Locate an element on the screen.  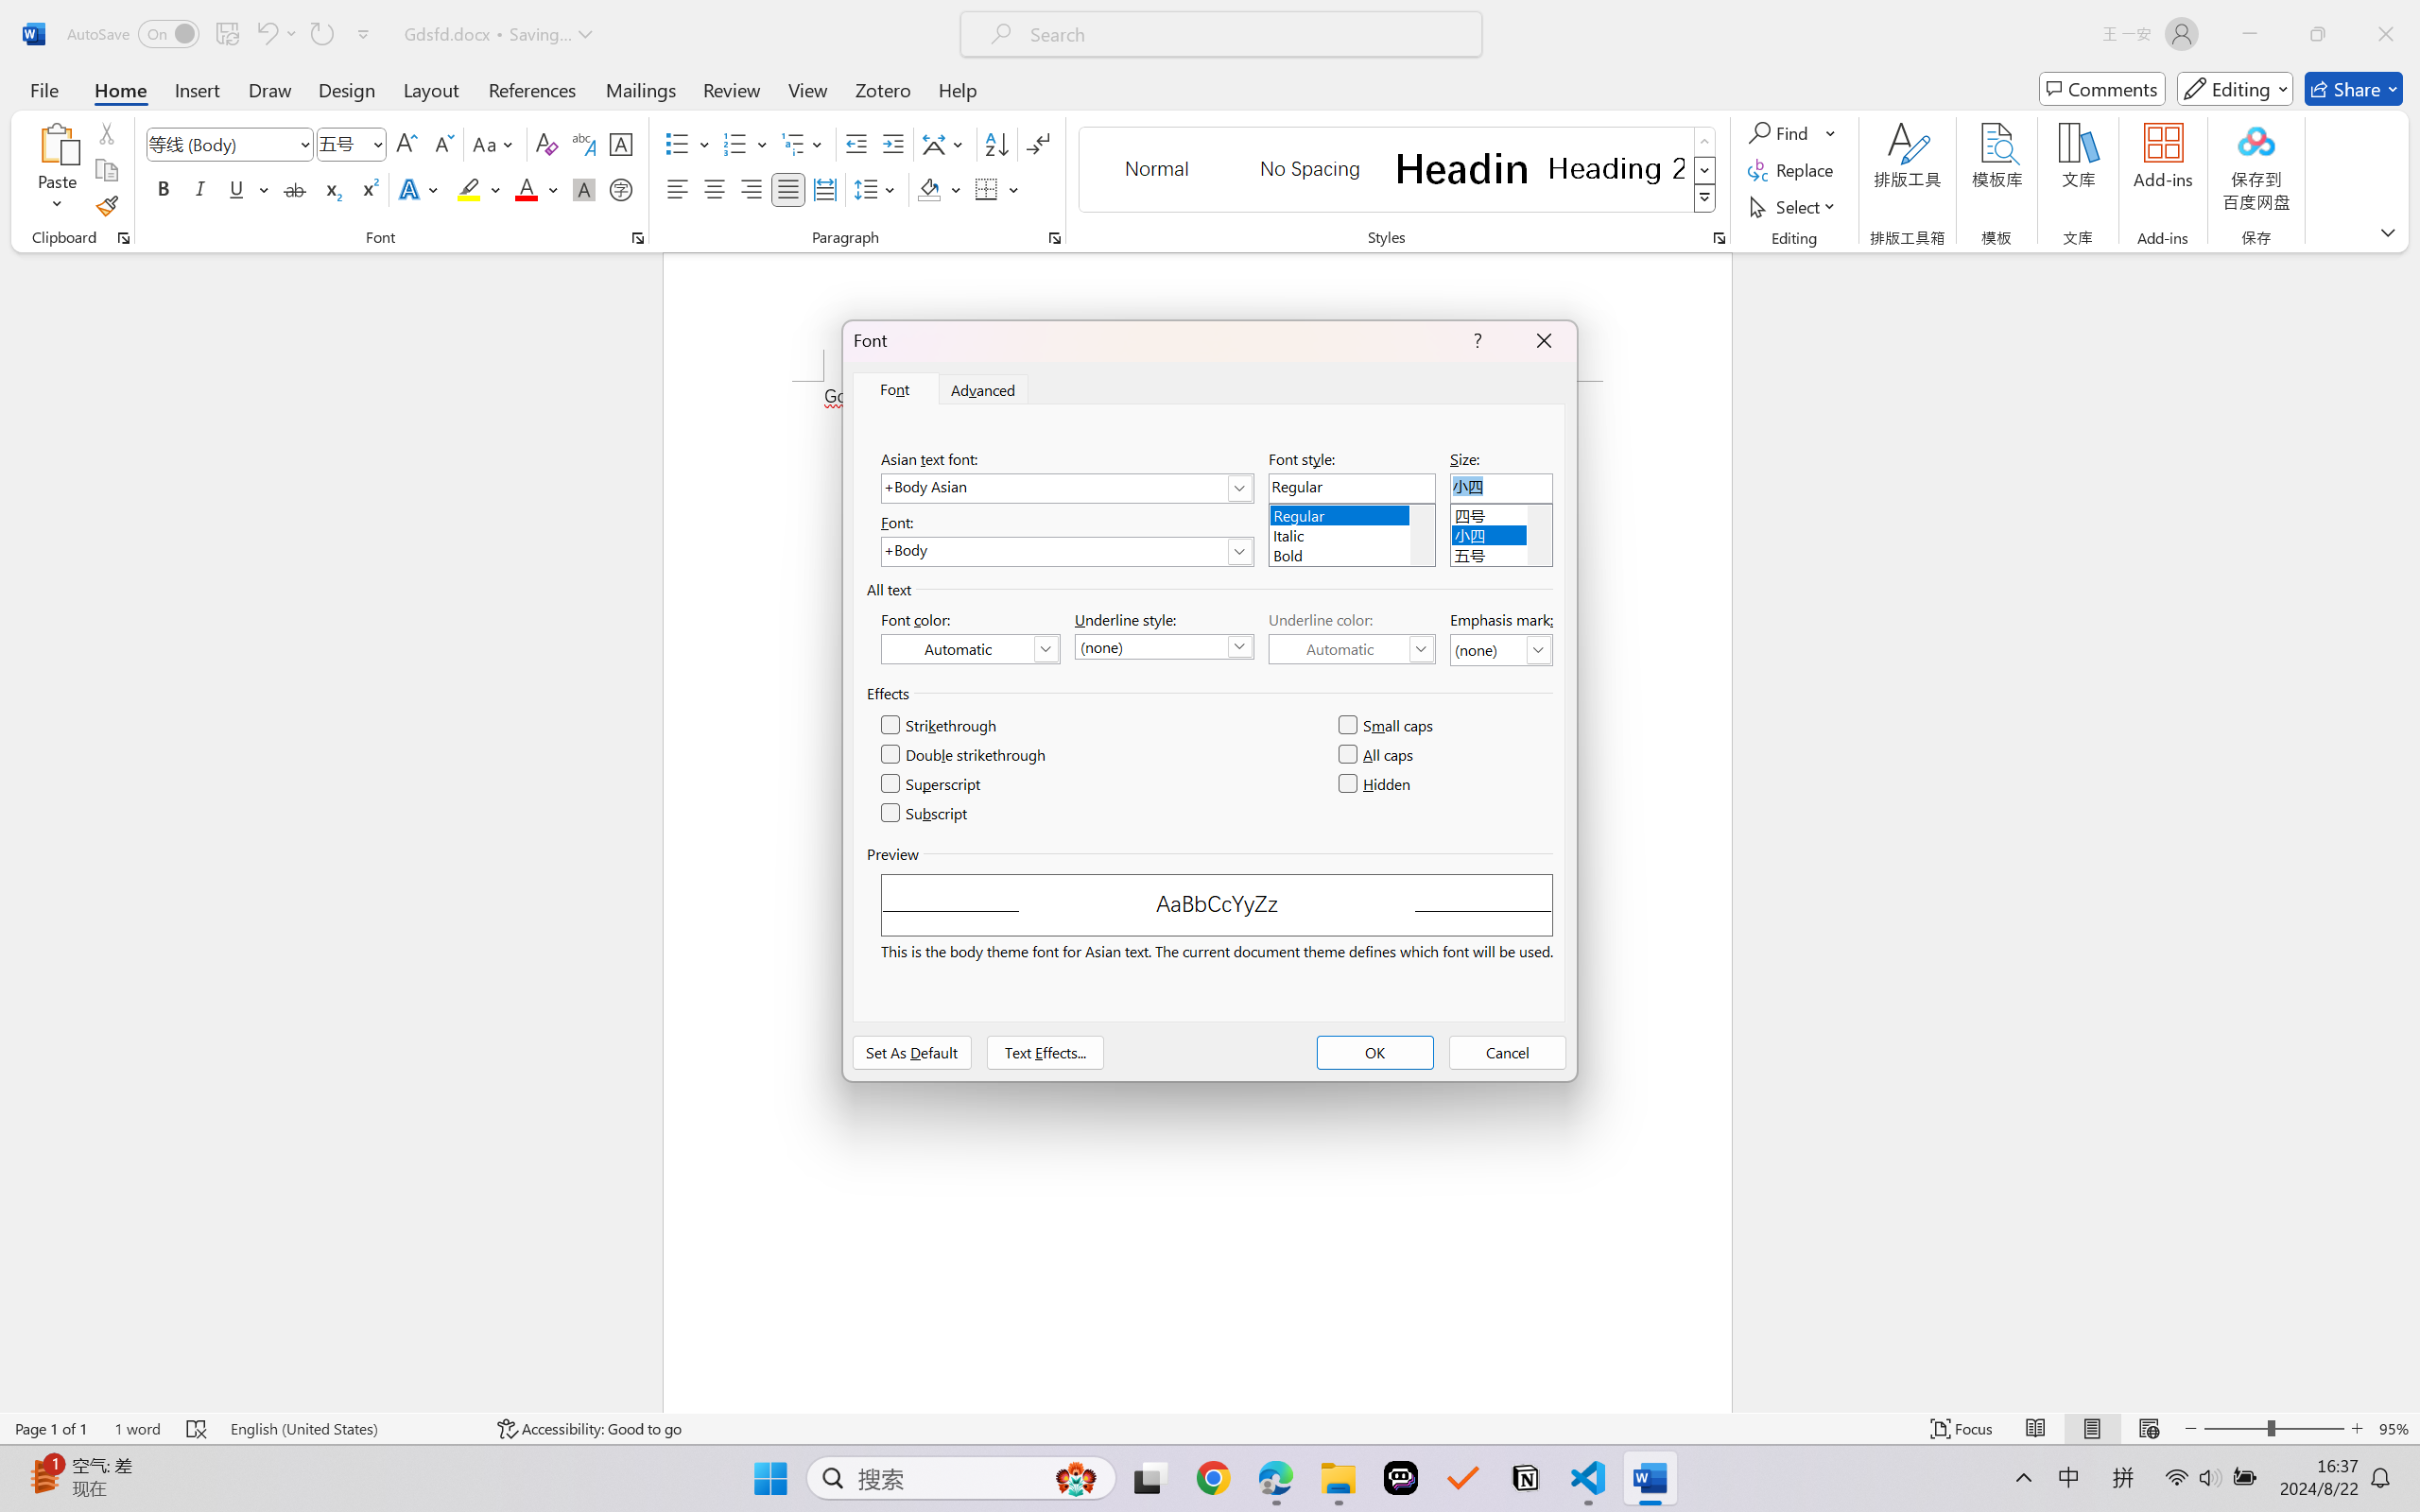
AutomationID: 1797 is located at coordinates (1539, 535).